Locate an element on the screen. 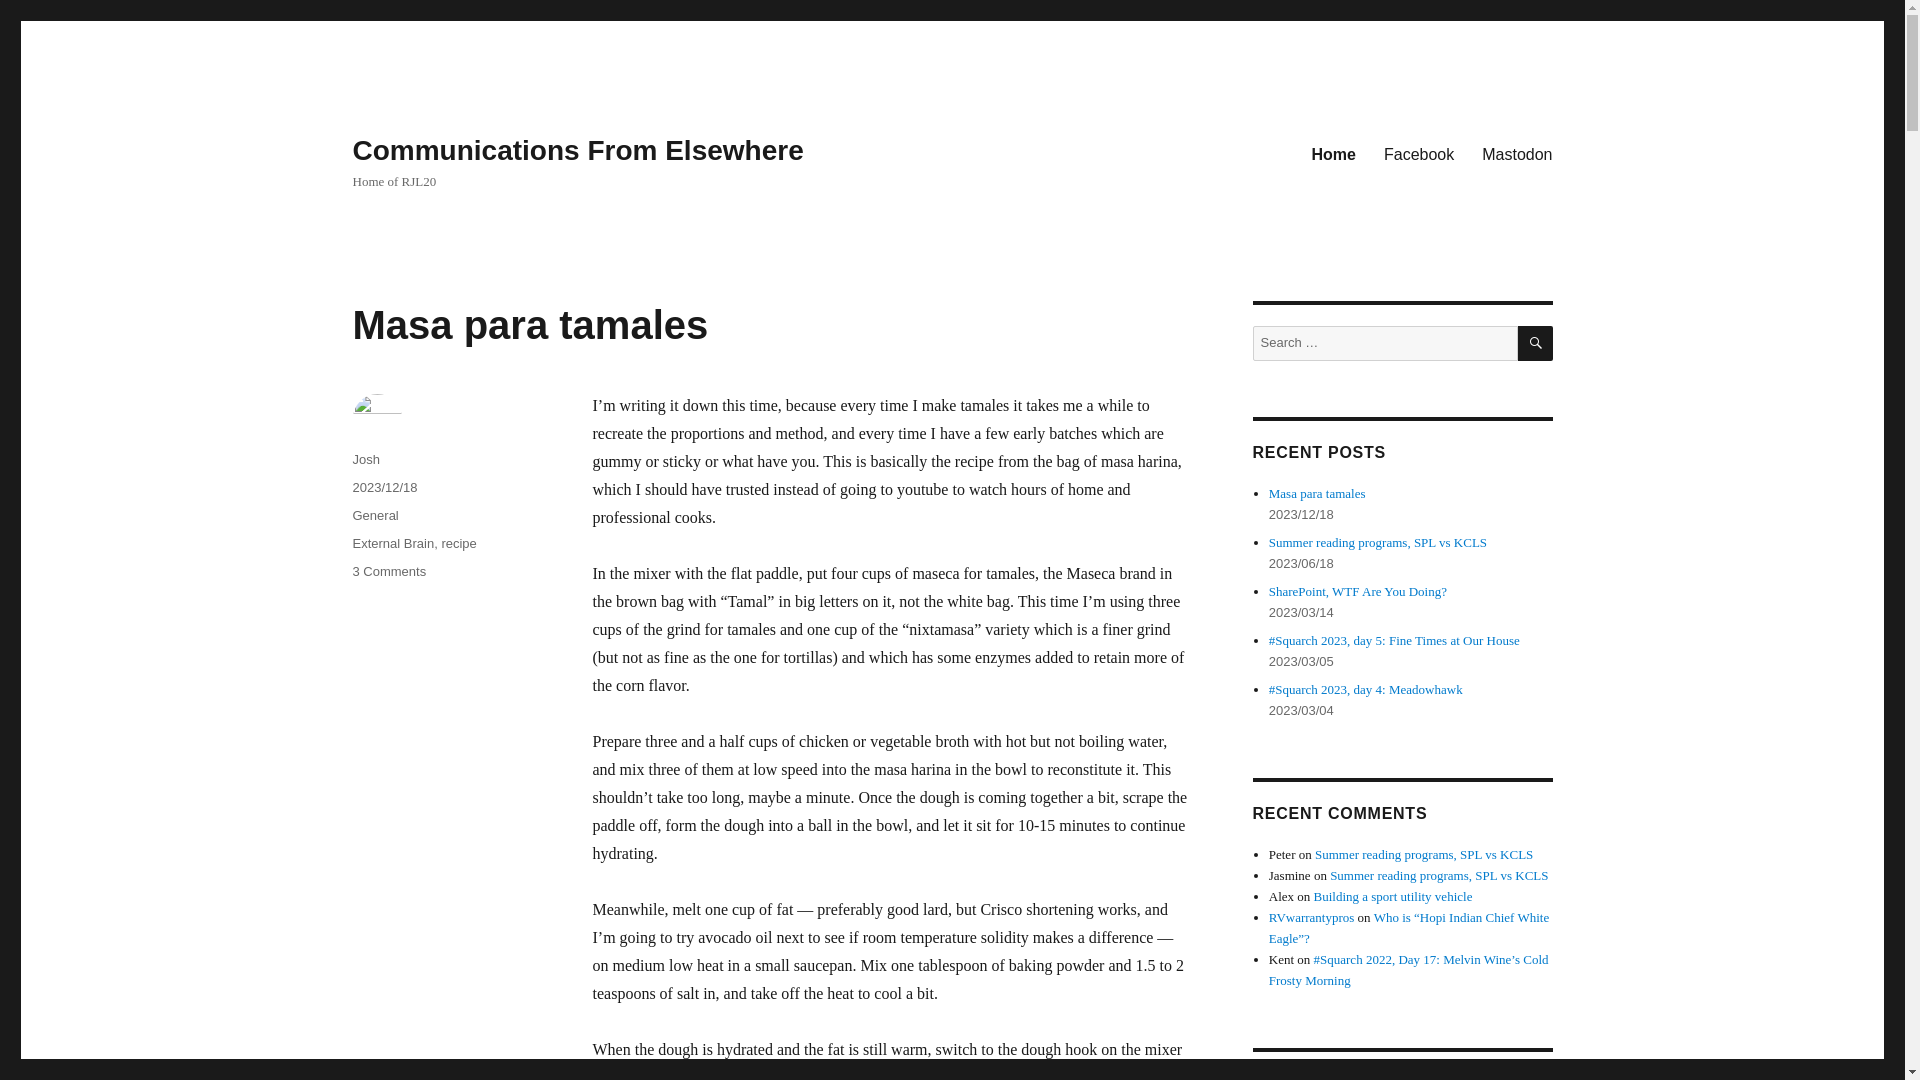 The height and width of the screenshot is (1080, 1920). General is located at coordinates (364, 459).